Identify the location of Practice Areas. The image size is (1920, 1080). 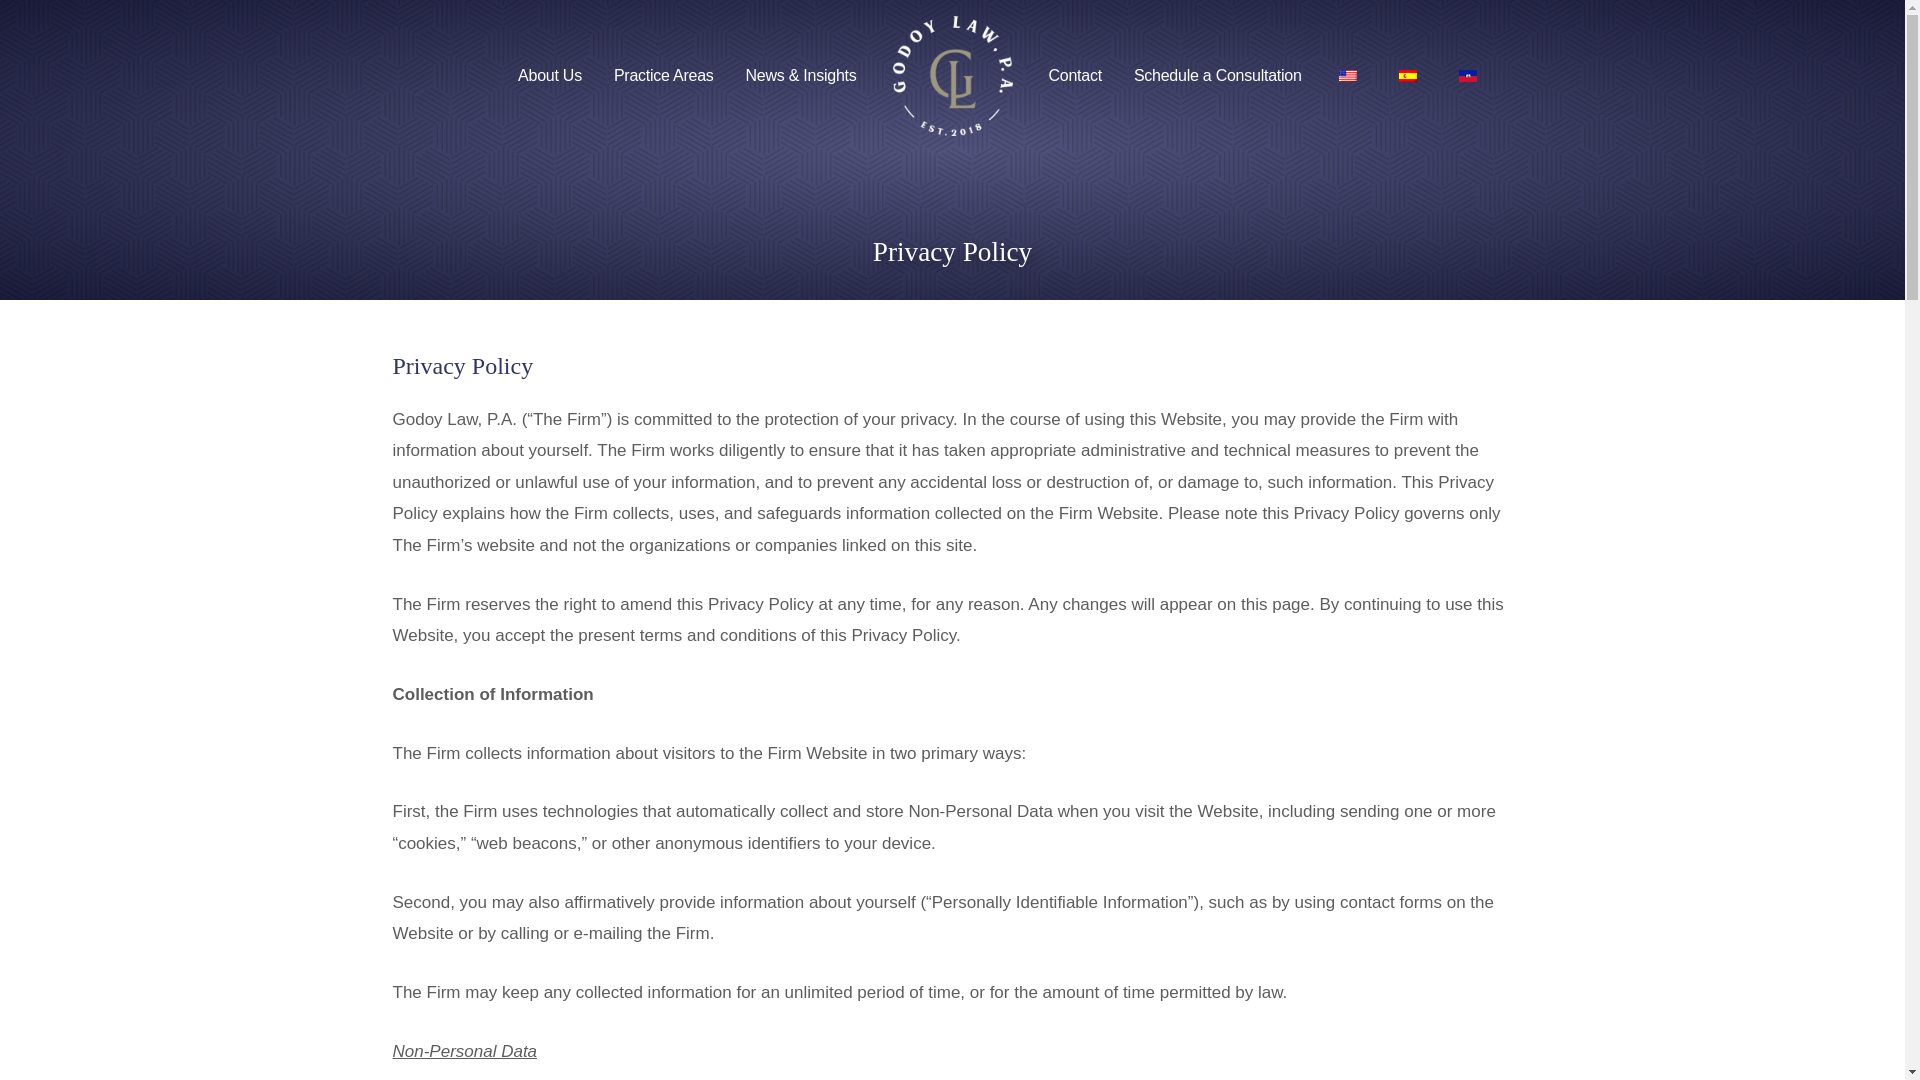
(663, 75).